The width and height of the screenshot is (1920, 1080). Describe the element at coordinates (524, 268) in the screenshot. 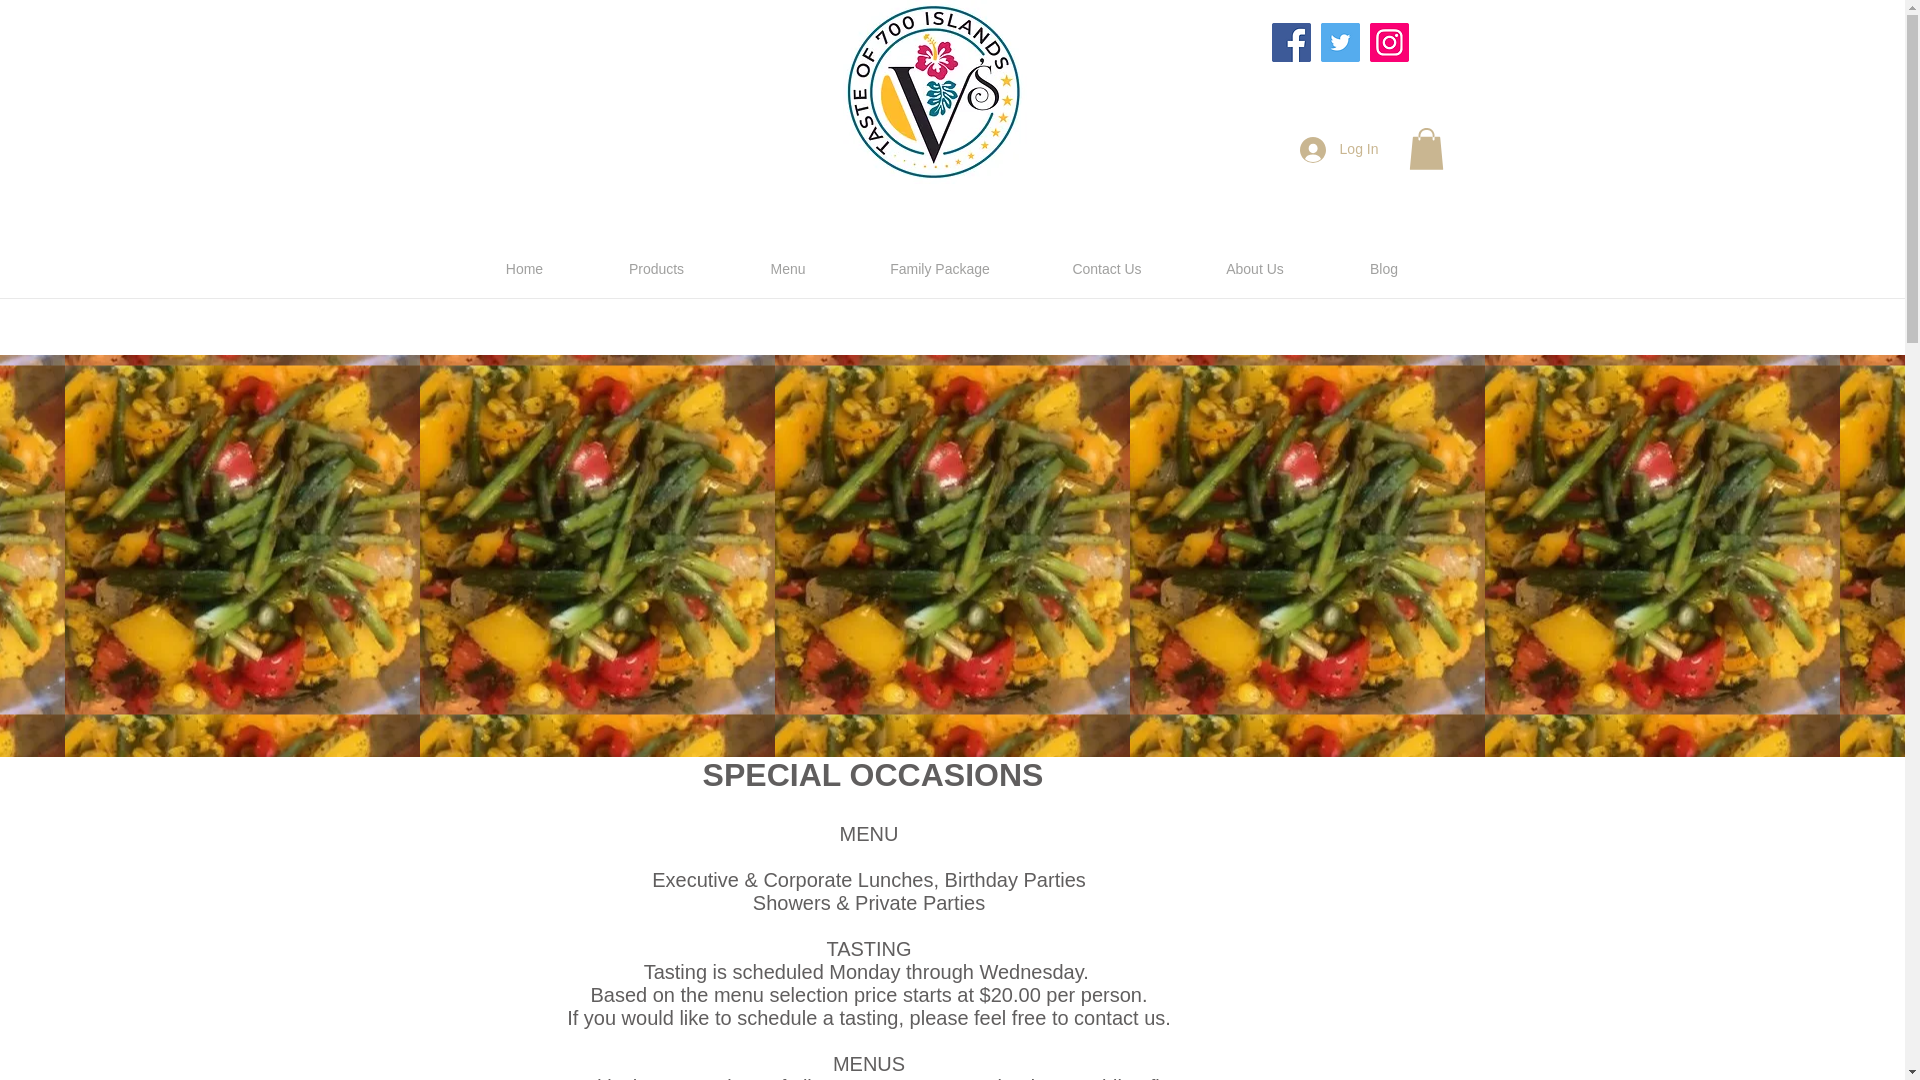

I see `Home` at that location.